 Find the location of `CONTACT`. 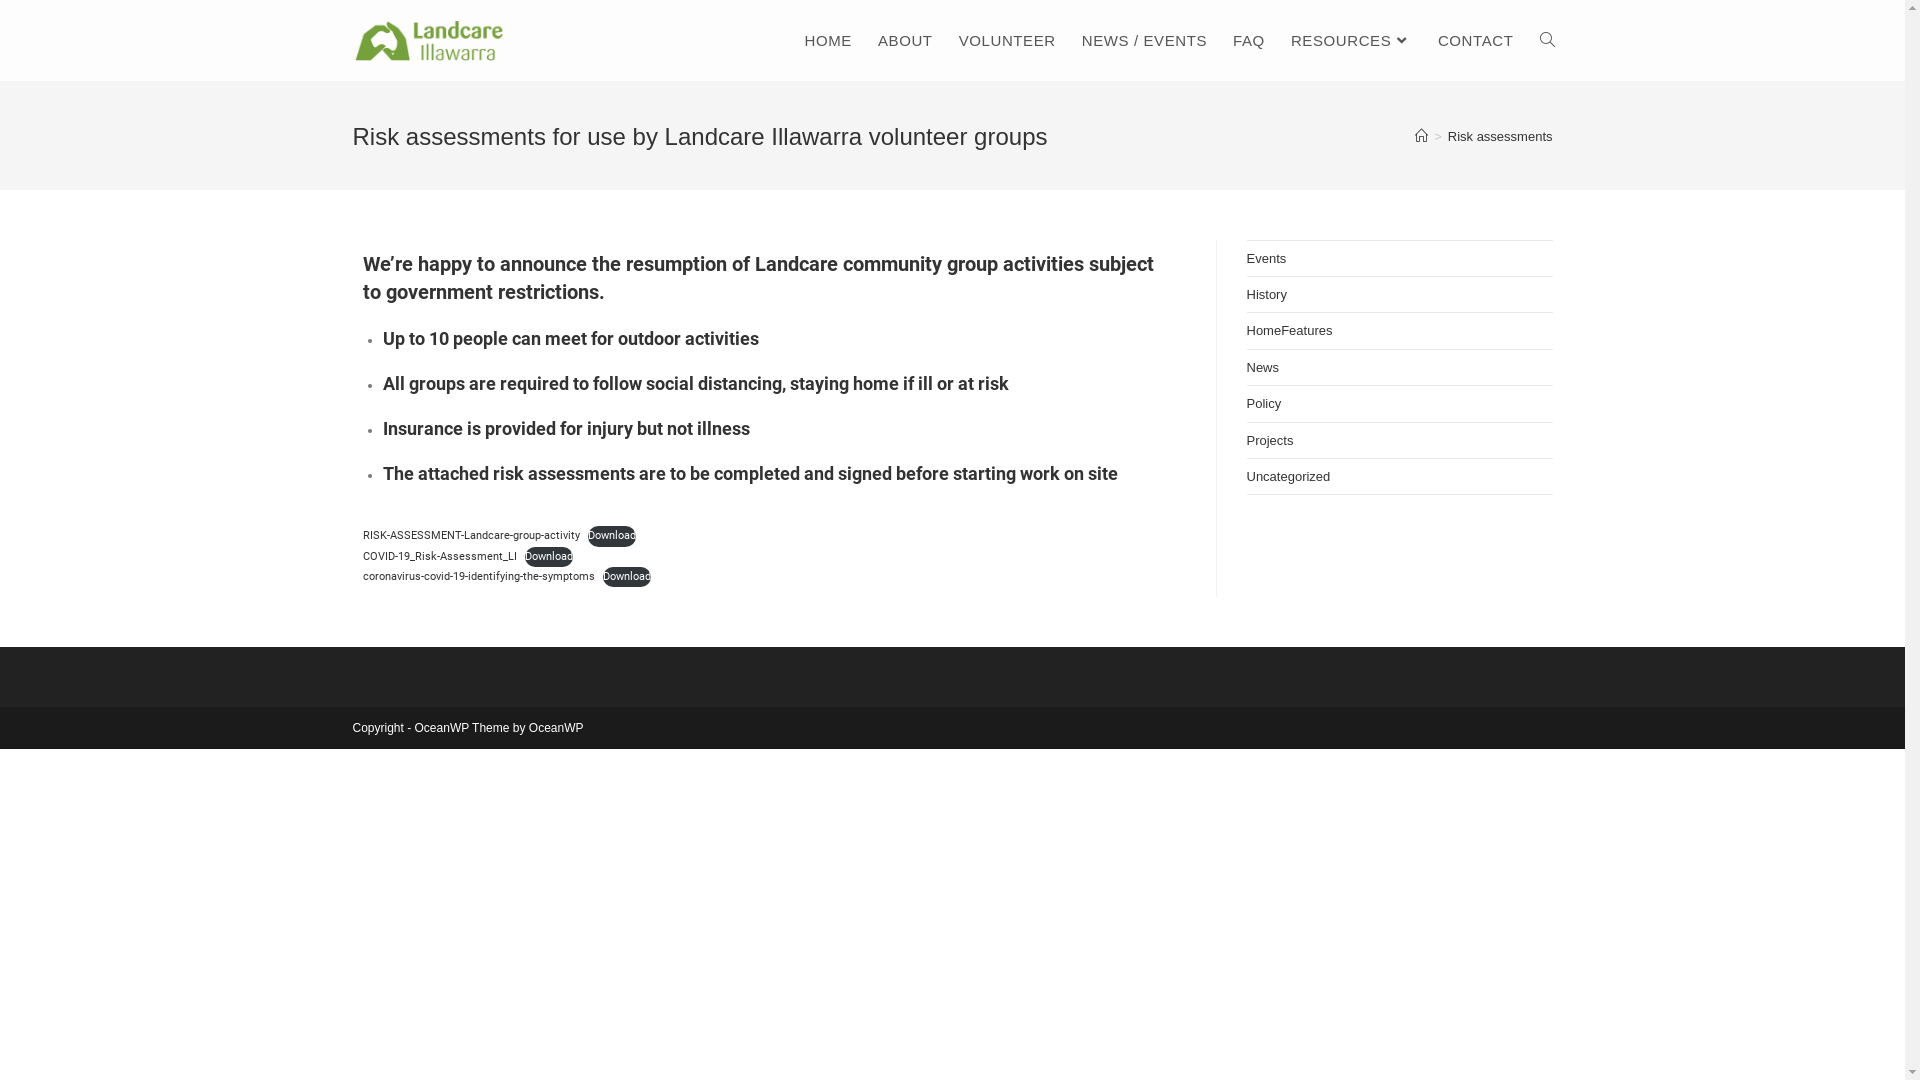

CONTACT is located at coordinates (1476, 40).